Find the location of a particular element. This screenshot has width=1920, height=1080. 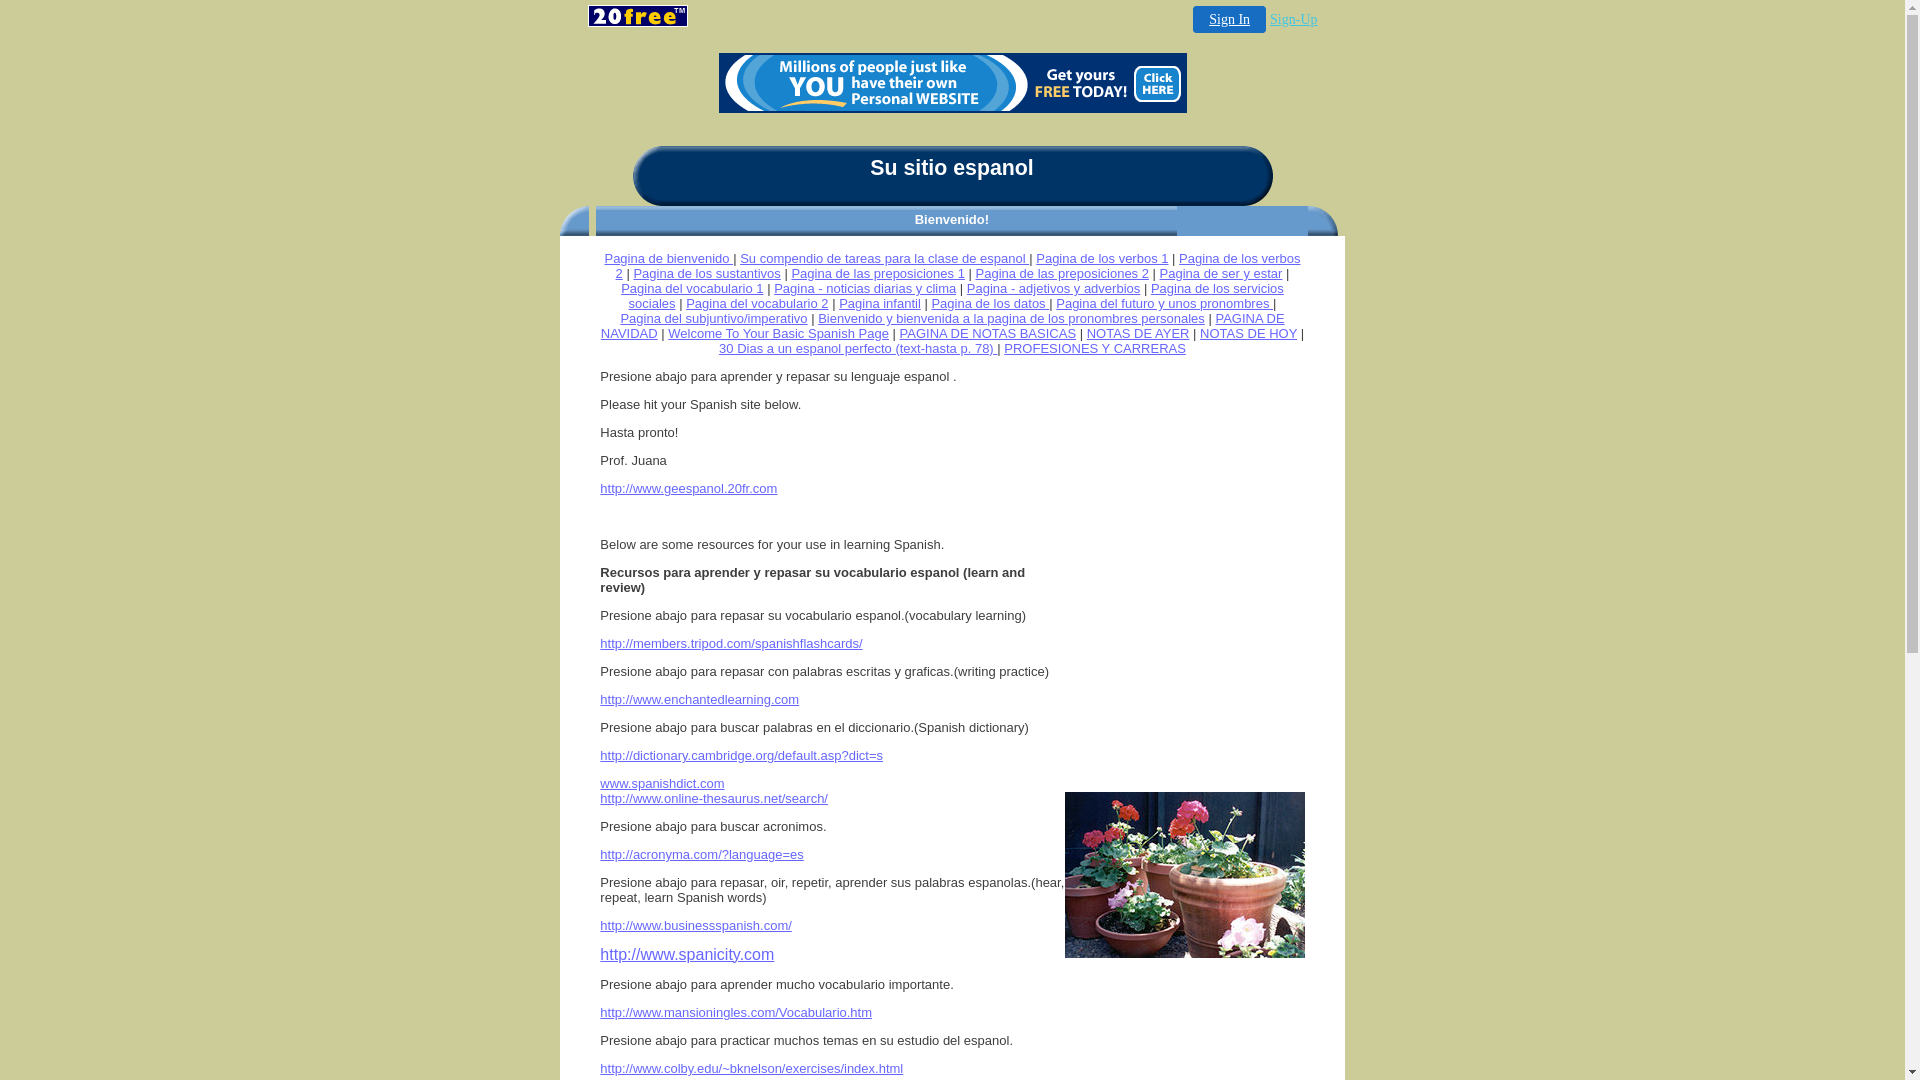

Welcome To Your Basic Spanish Page is located at coordinates (778, 334).